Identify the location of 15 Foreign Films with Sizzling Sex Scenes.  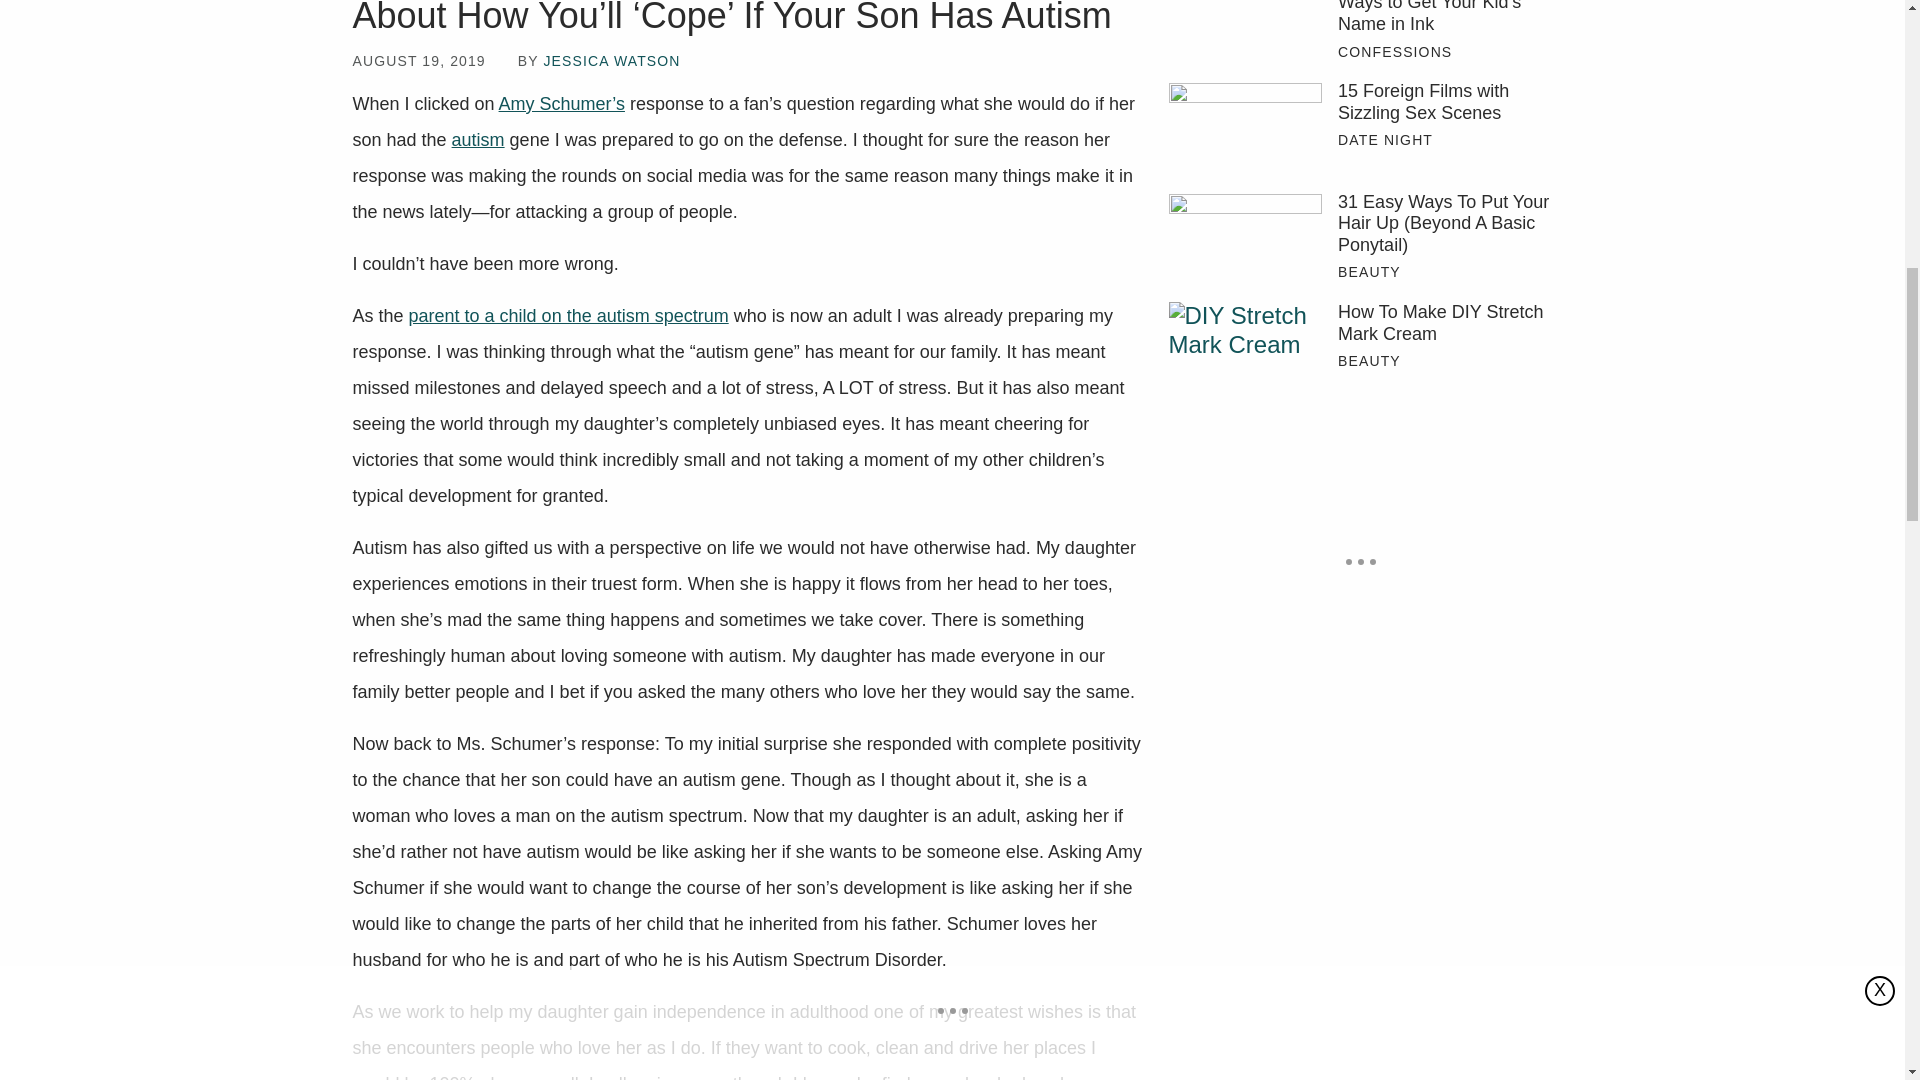
(1444, 102).